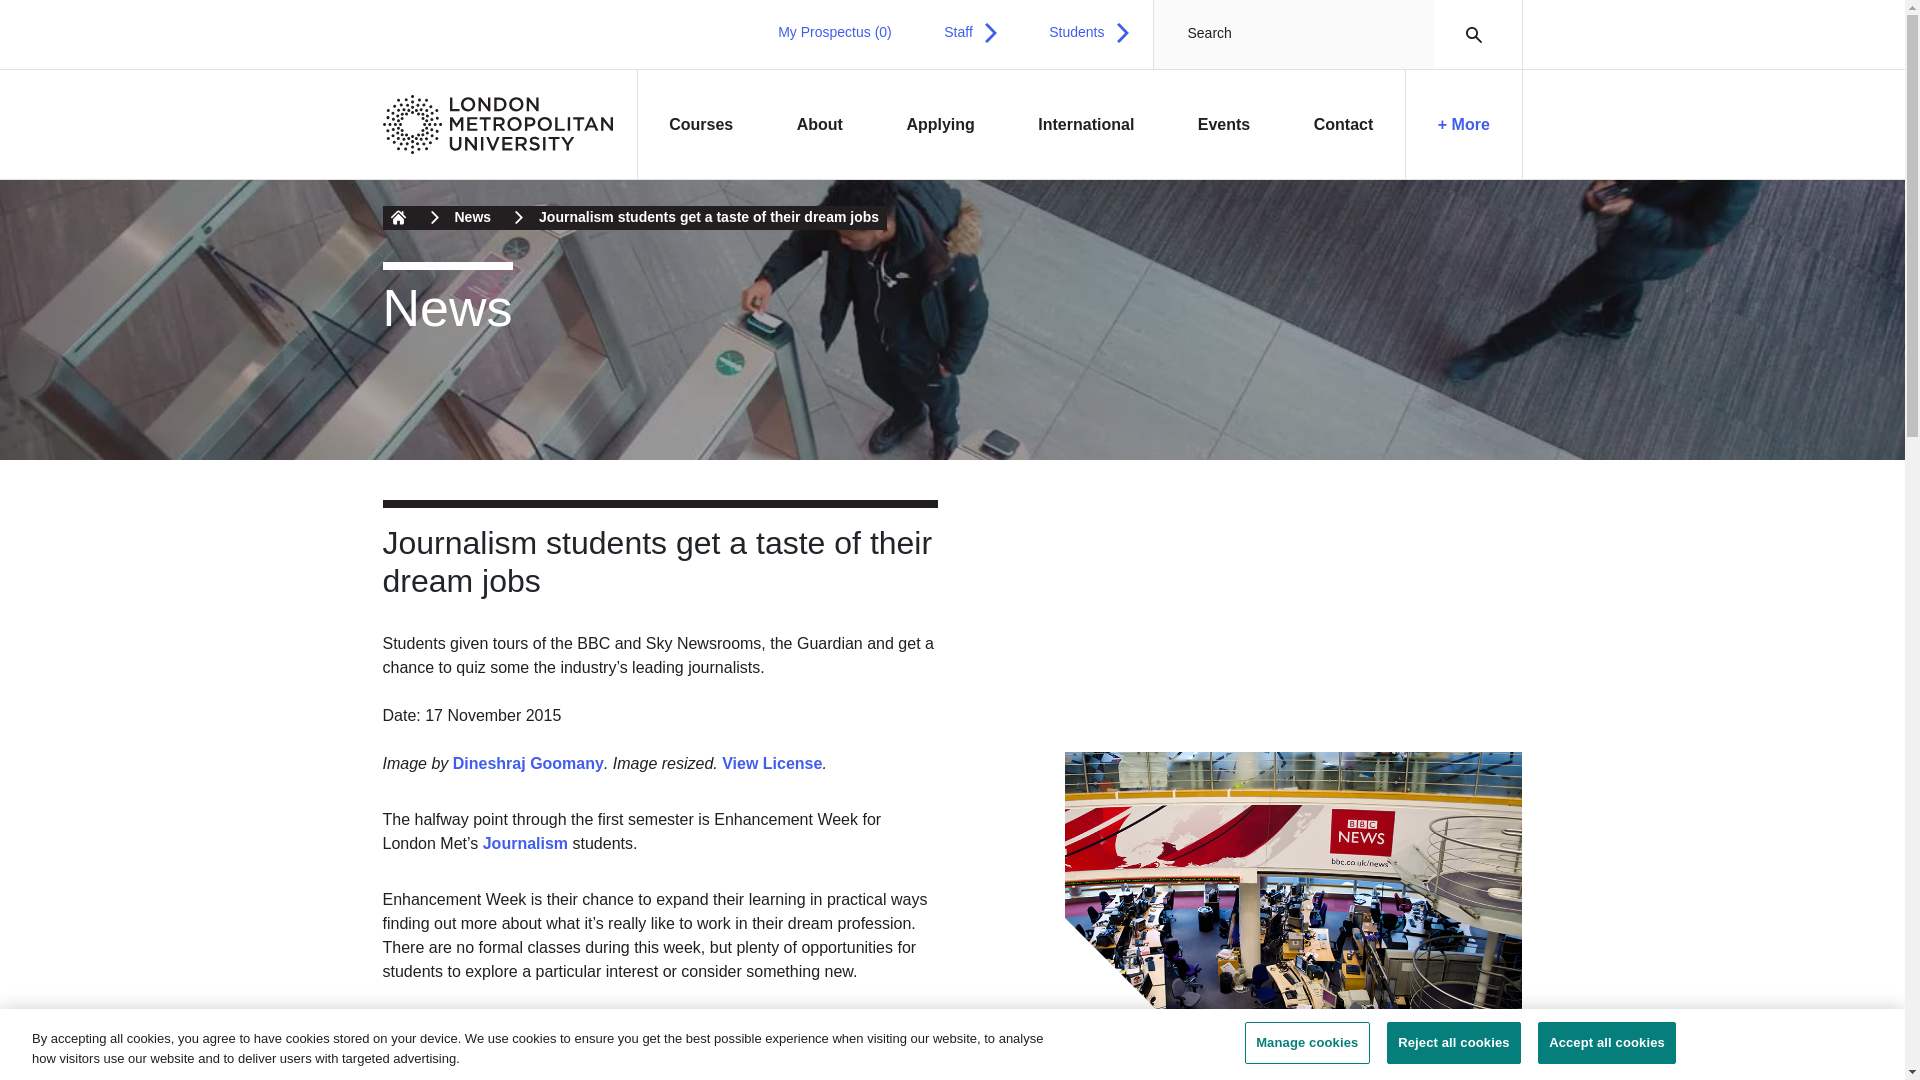  What do you see at coordinates (528, 763) in the screenshot?
I see `Go to Dineshraj Goomany's photostream` at bounding box center [528, 763].